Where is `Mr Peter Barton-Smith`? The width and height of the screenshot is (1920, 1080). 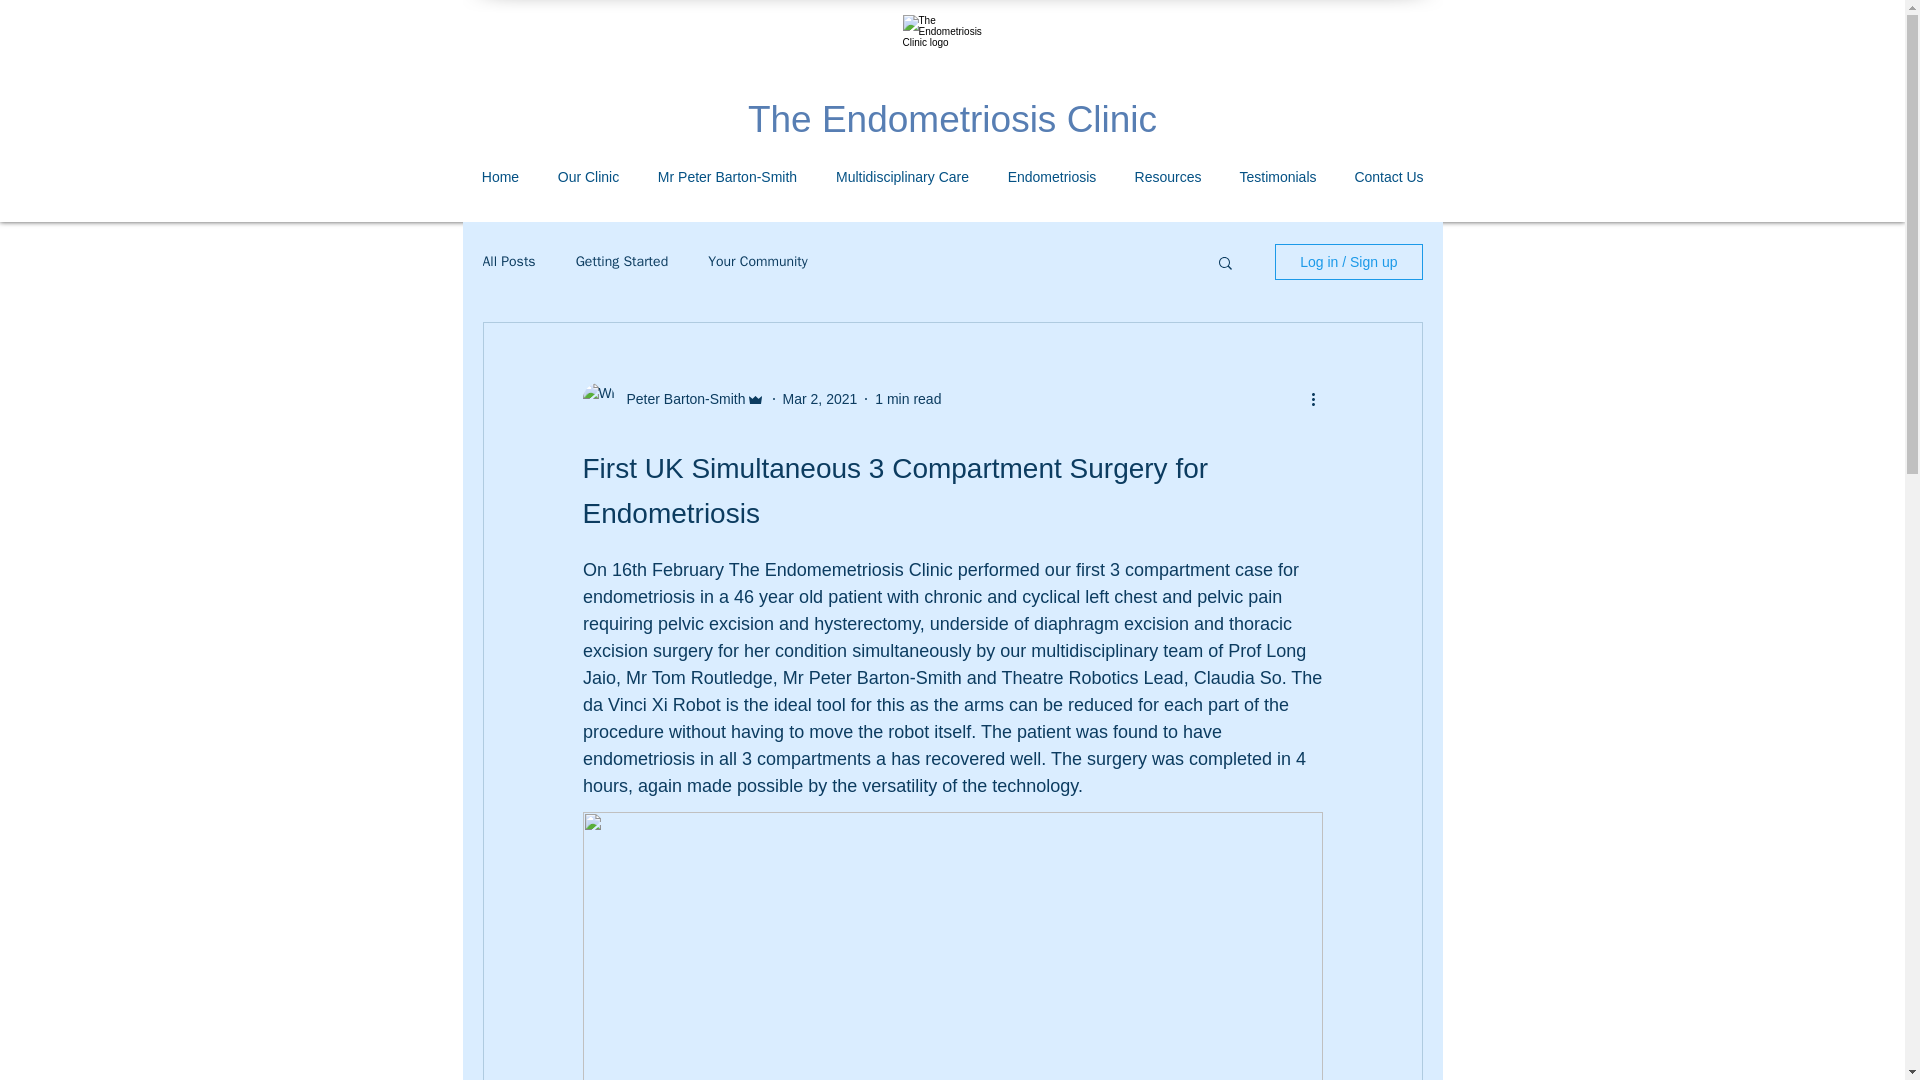
Mr Peter Barton-Smith is located at coordinates (726, 176).